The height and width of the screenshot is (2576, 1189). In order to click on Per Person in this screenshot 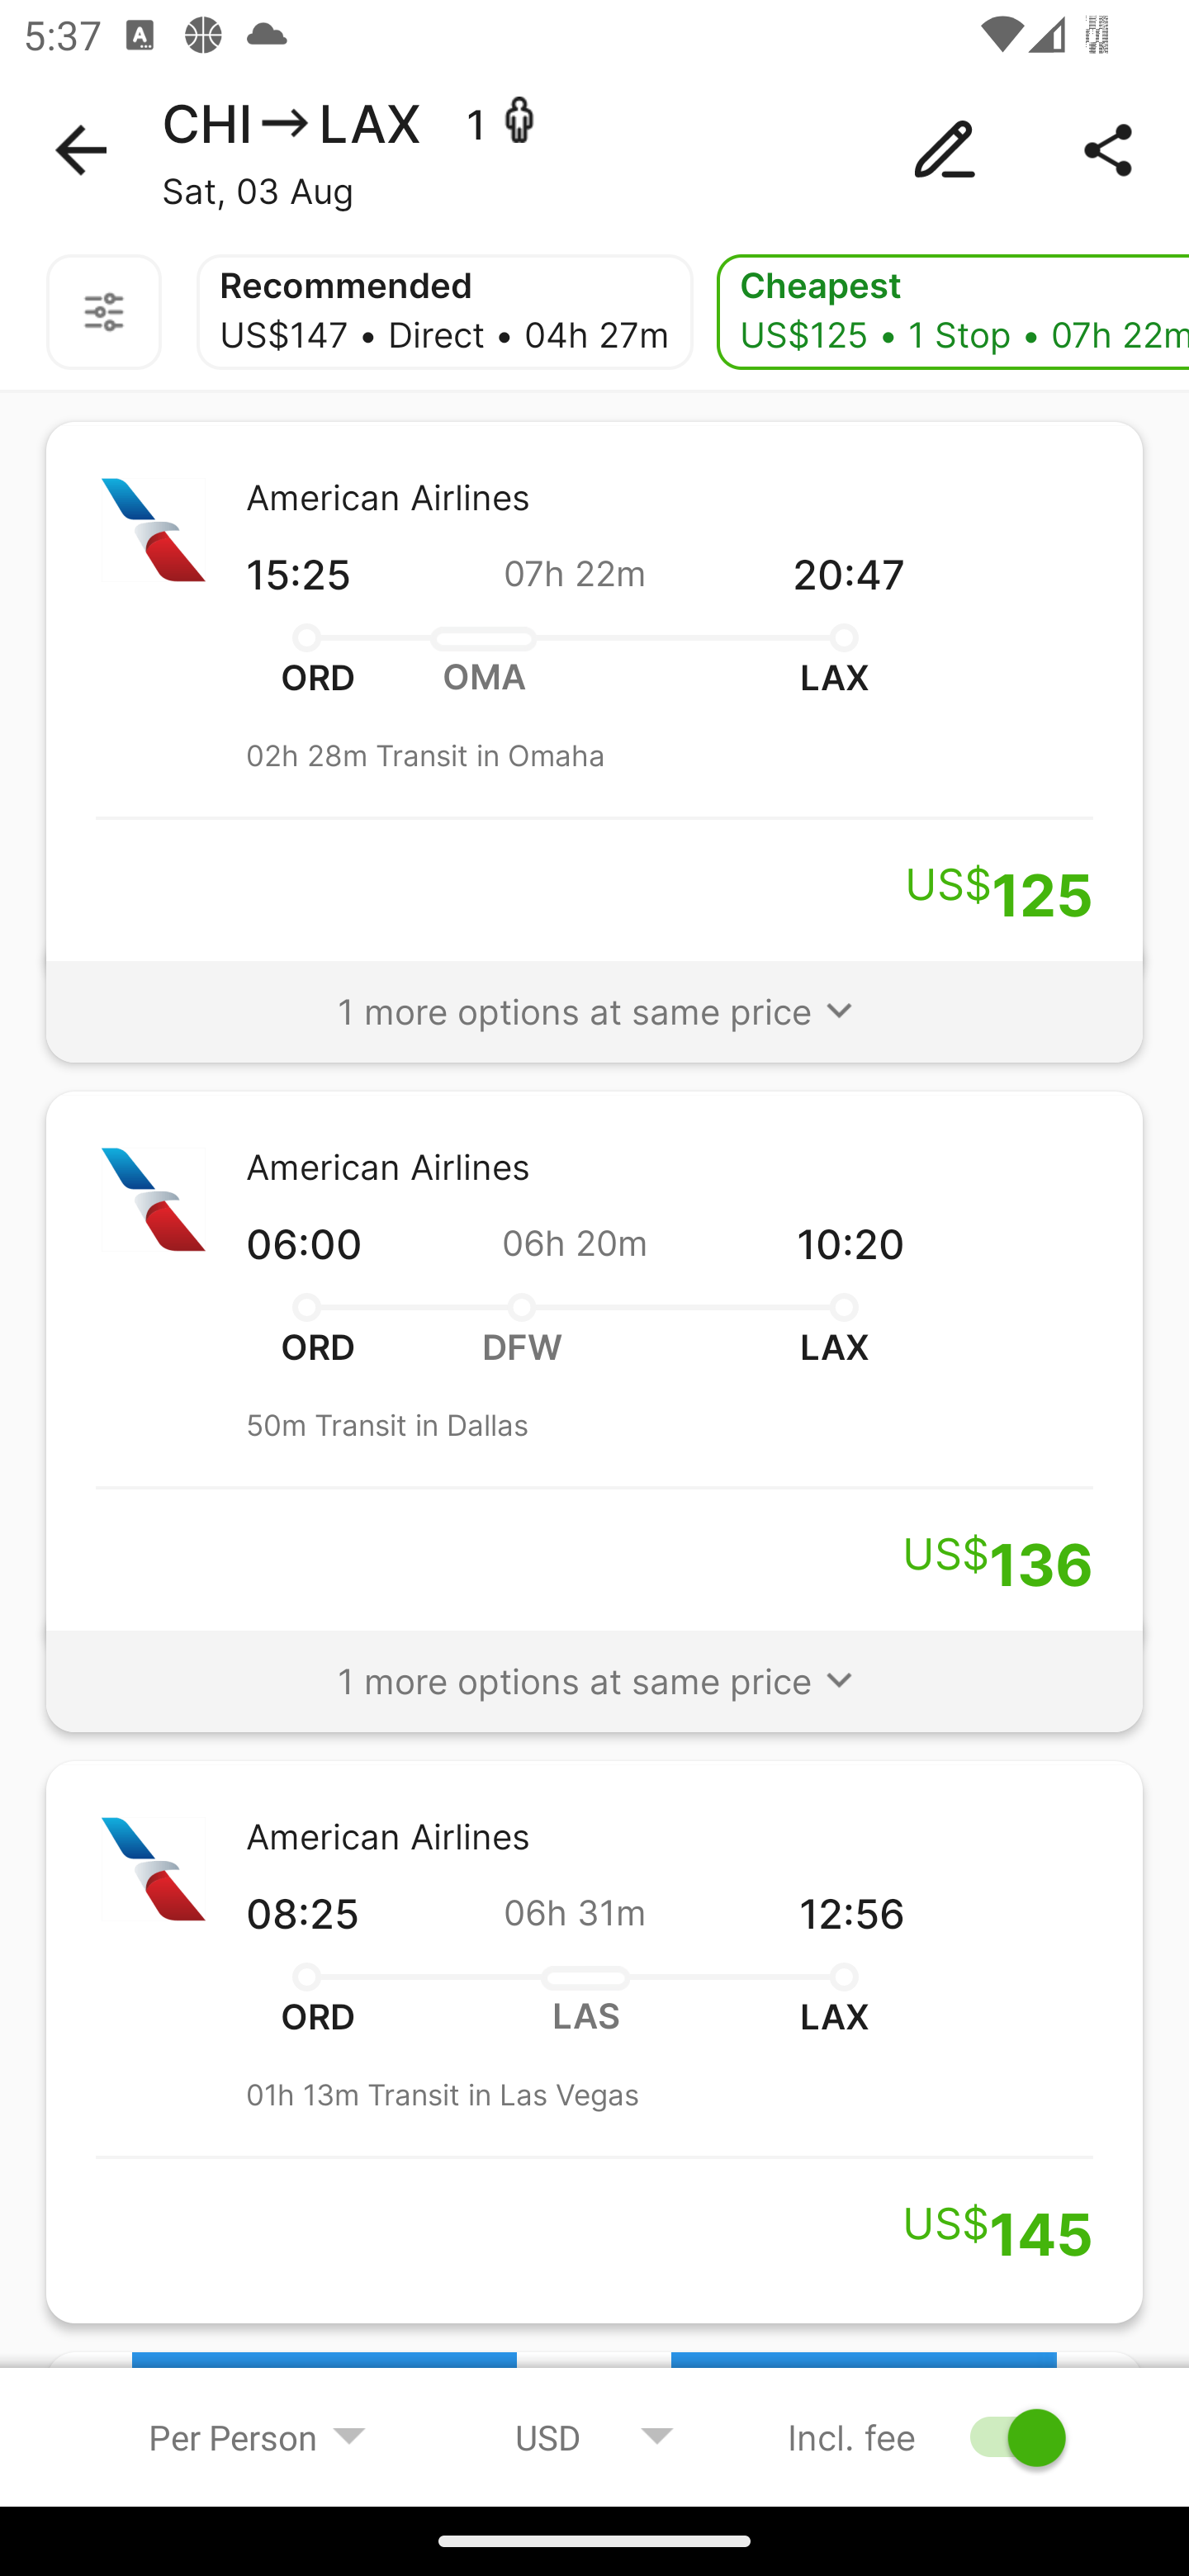, I will do `click(258, 2436)`.